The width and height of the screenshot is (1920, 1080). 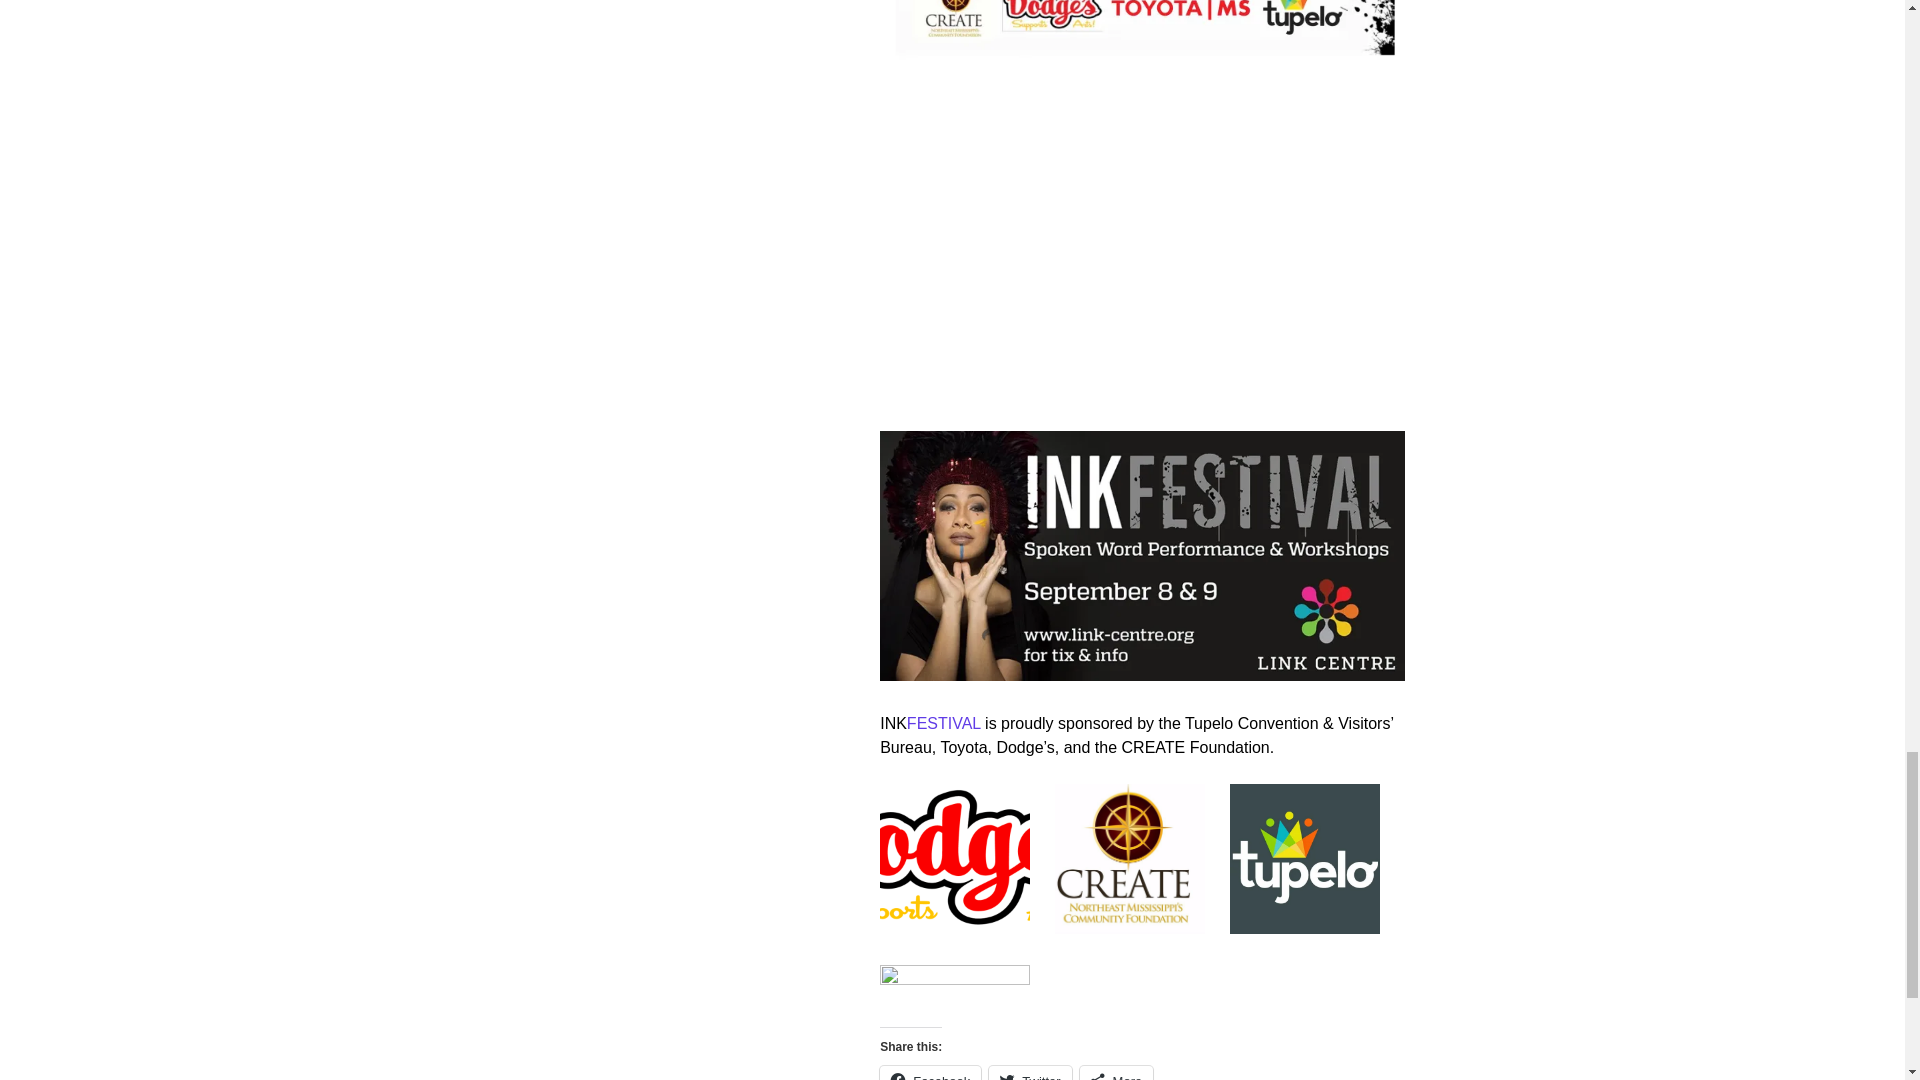 What do you see at coordinates (1141, 252) in the screenshot?
I see `VideoPress Video Player` at bounding box center [1141, 252].